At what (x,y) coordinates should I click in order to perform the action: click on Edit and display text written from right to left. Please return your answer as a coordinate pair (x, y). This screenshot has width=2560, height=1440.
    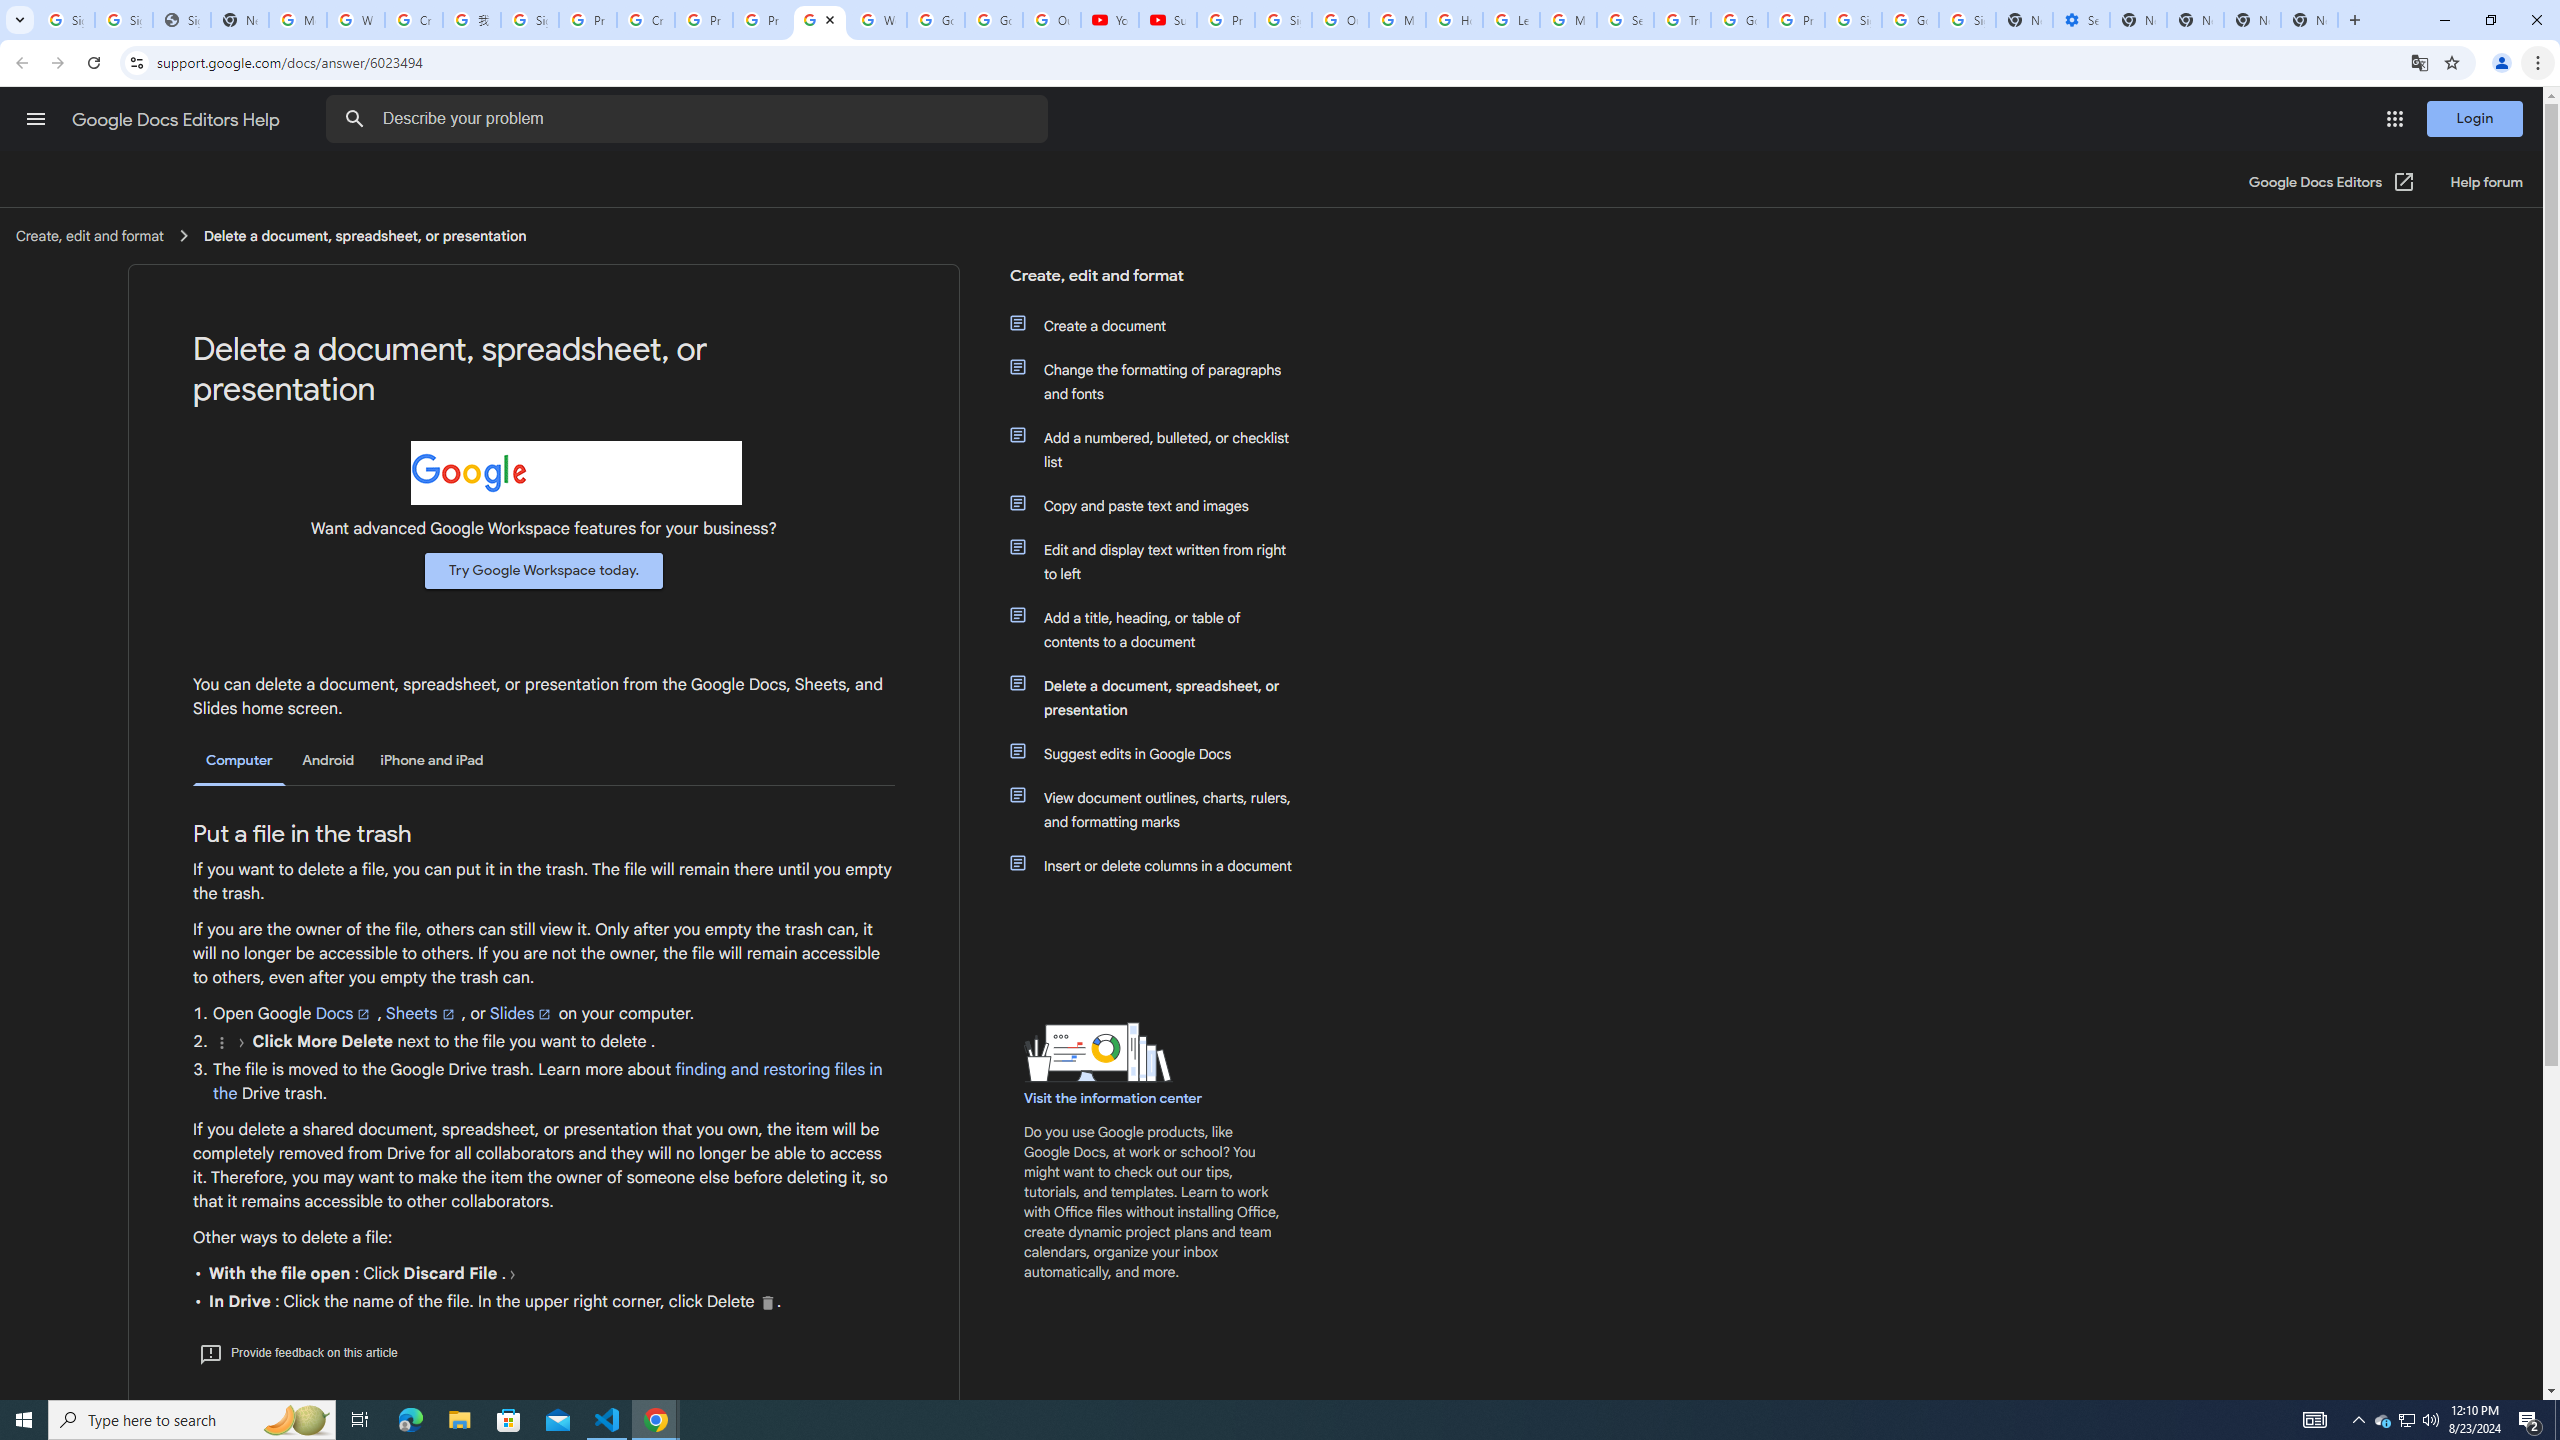
    Looking at the image, I should click on (1163, 562).